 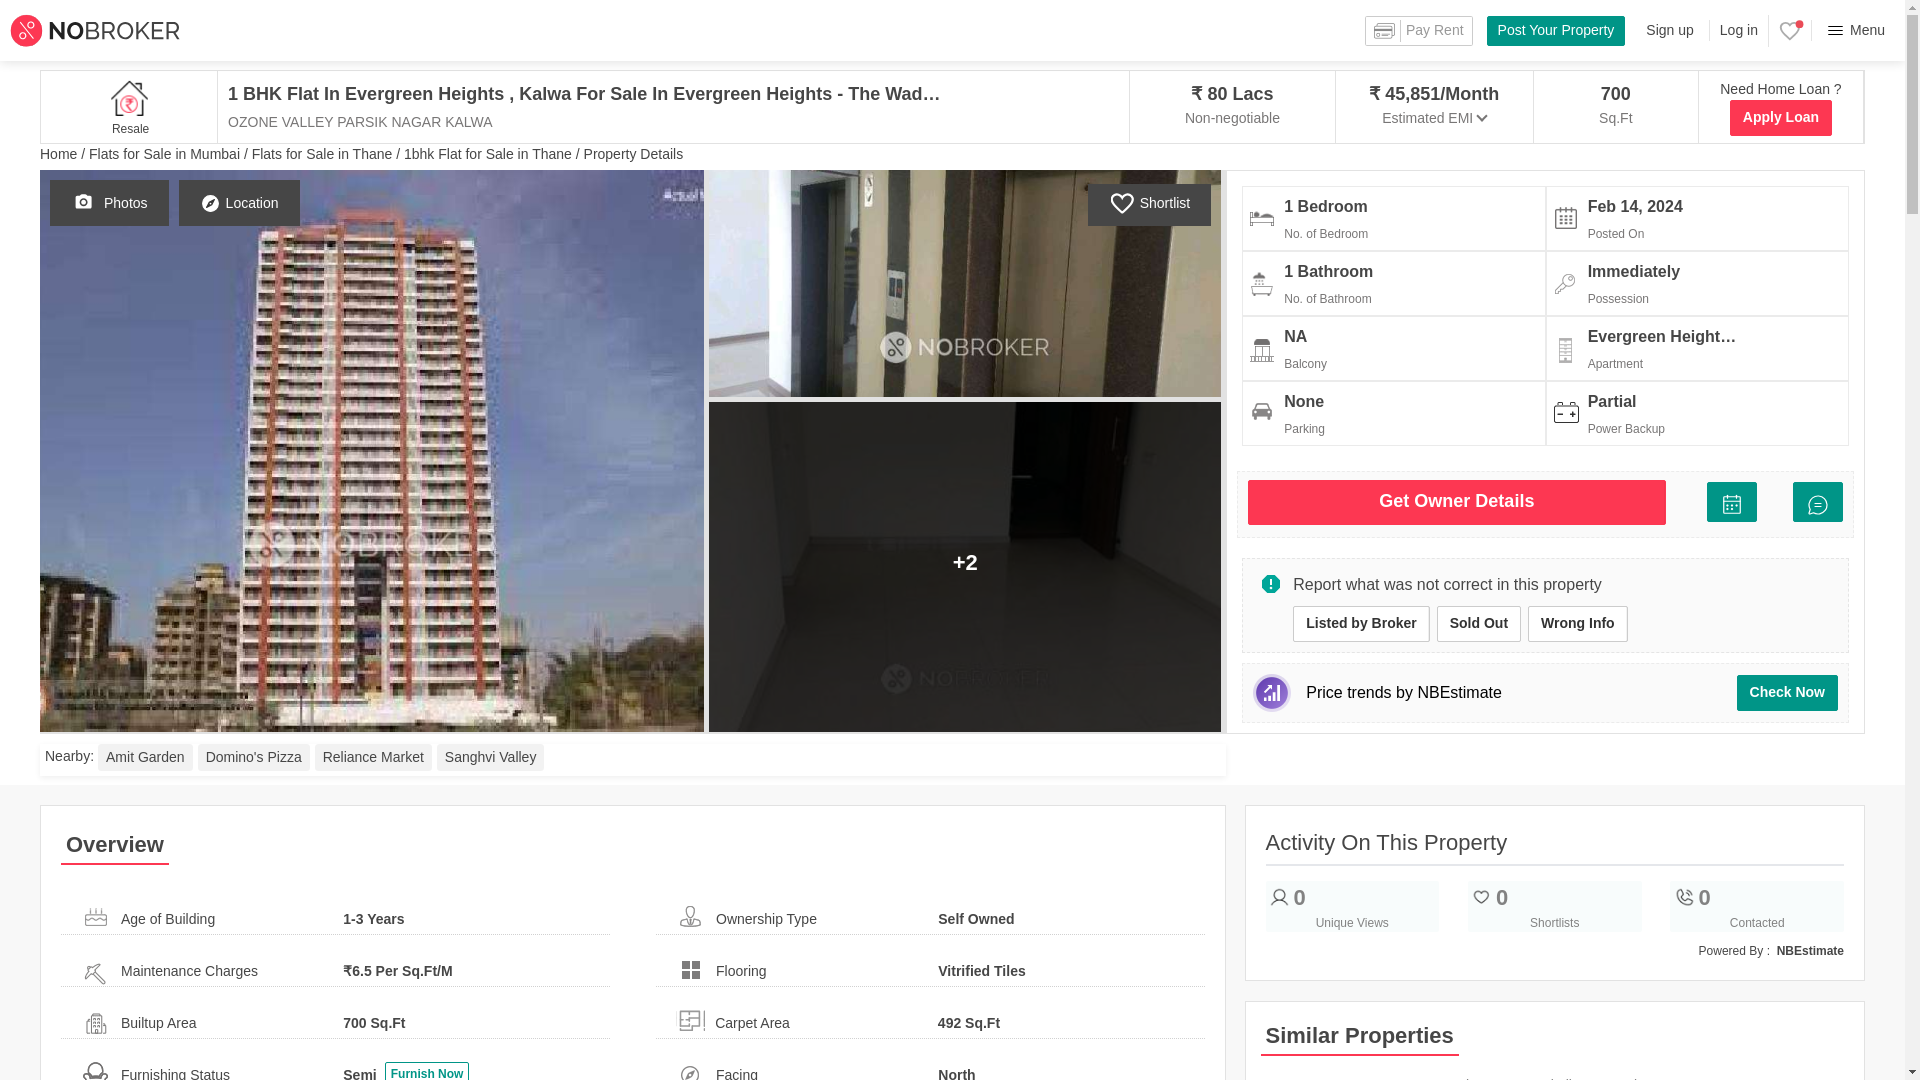 What do you see at coordinates (1787, 692) in the screenshot?
I see `Check Now` at bounding box center [1787, 692].